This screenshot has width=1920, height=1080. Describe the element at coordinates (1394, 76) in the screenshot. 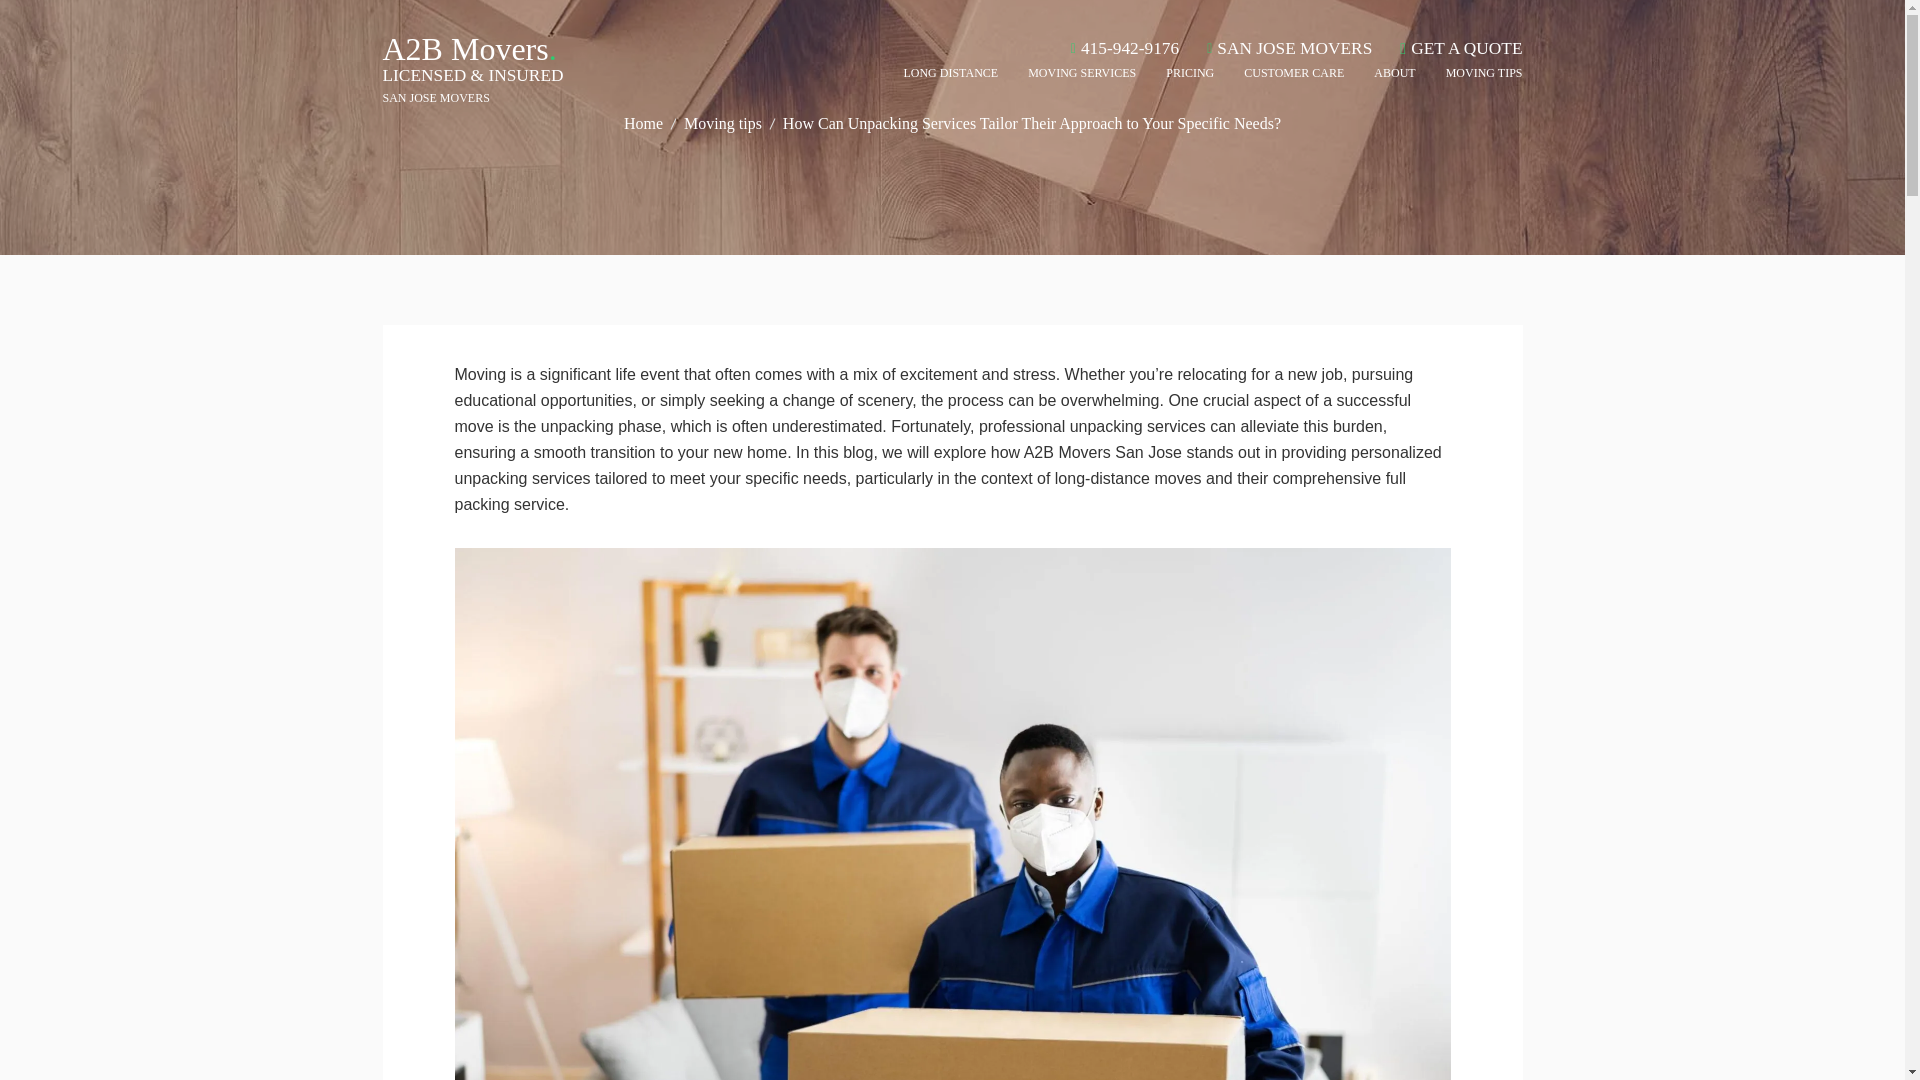

I see `ABOUT` at that location.